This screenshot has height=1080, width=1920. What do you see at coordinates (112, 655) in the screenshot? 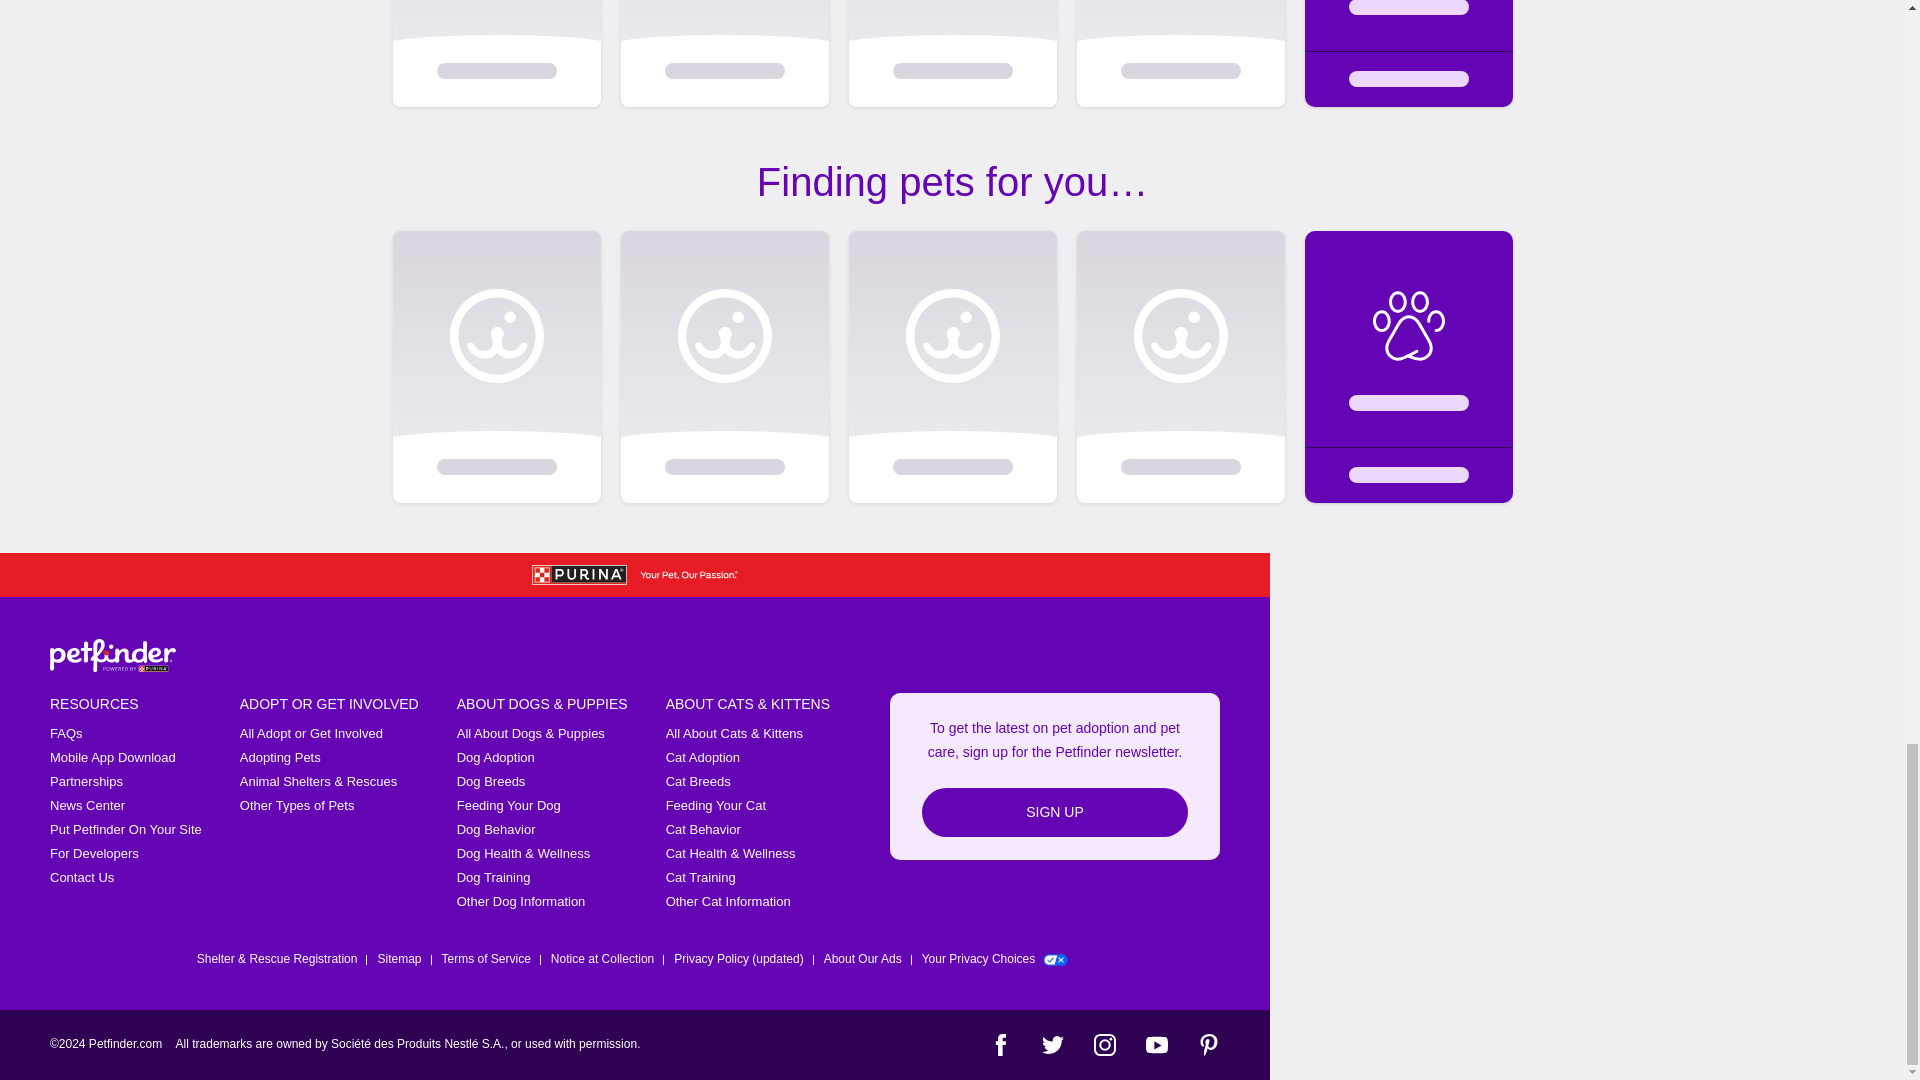
I see `Petfinder Logo` at bounding box center [112, 655].